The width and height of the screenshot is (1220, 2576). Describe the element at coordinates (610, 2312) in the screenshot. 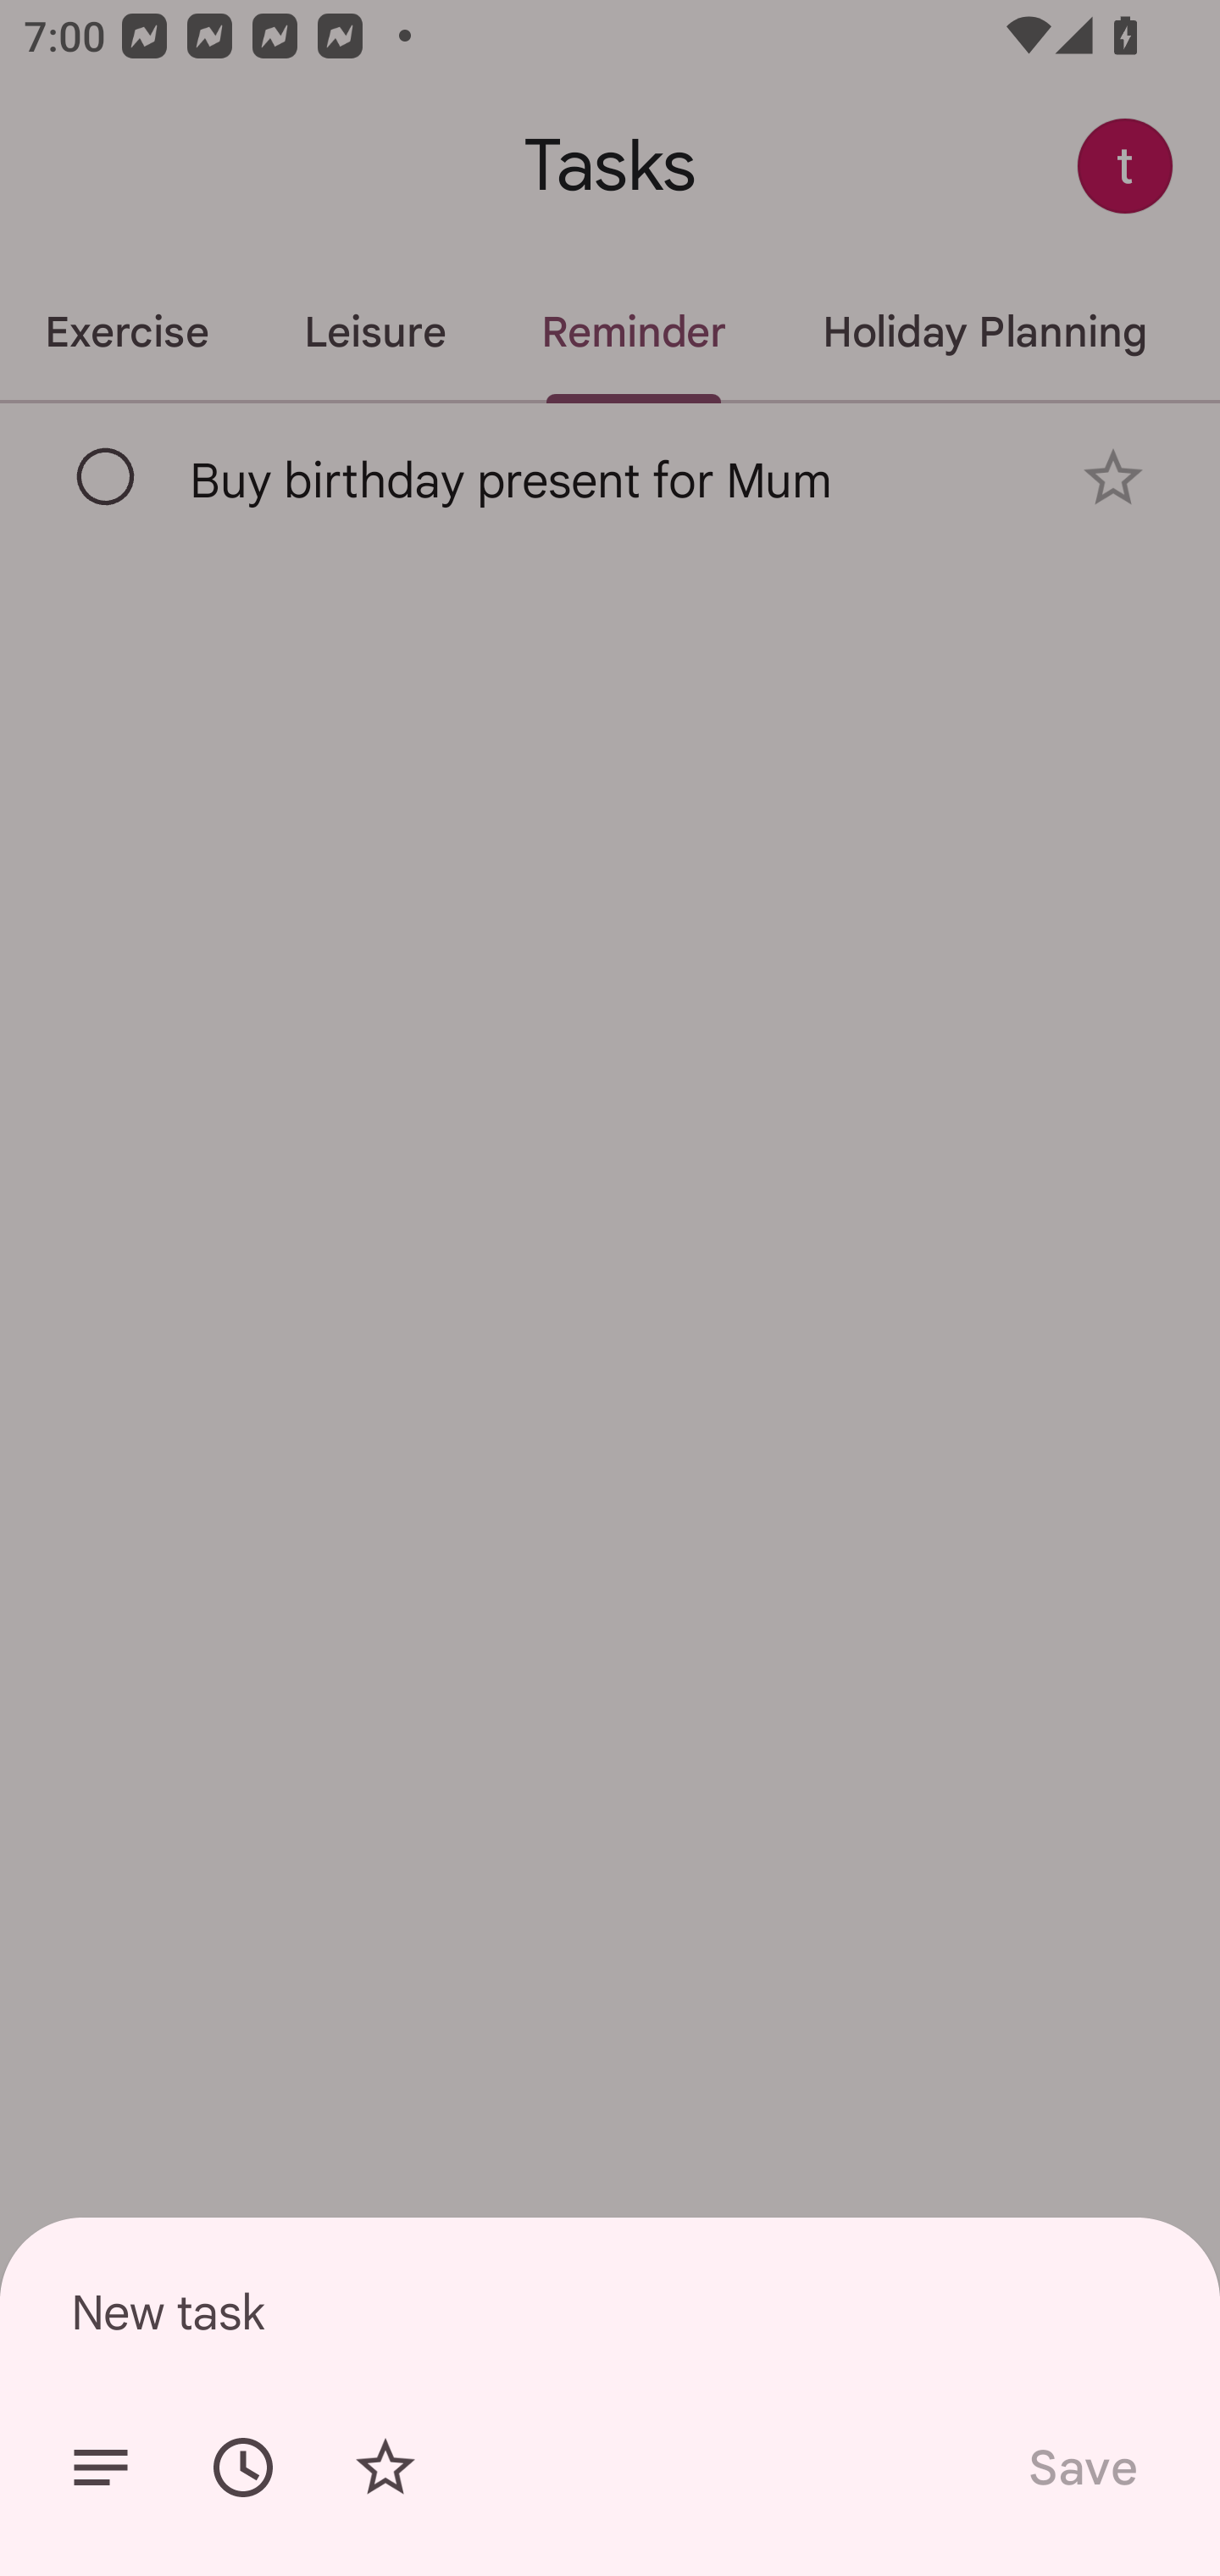

I see `New task` at that location.